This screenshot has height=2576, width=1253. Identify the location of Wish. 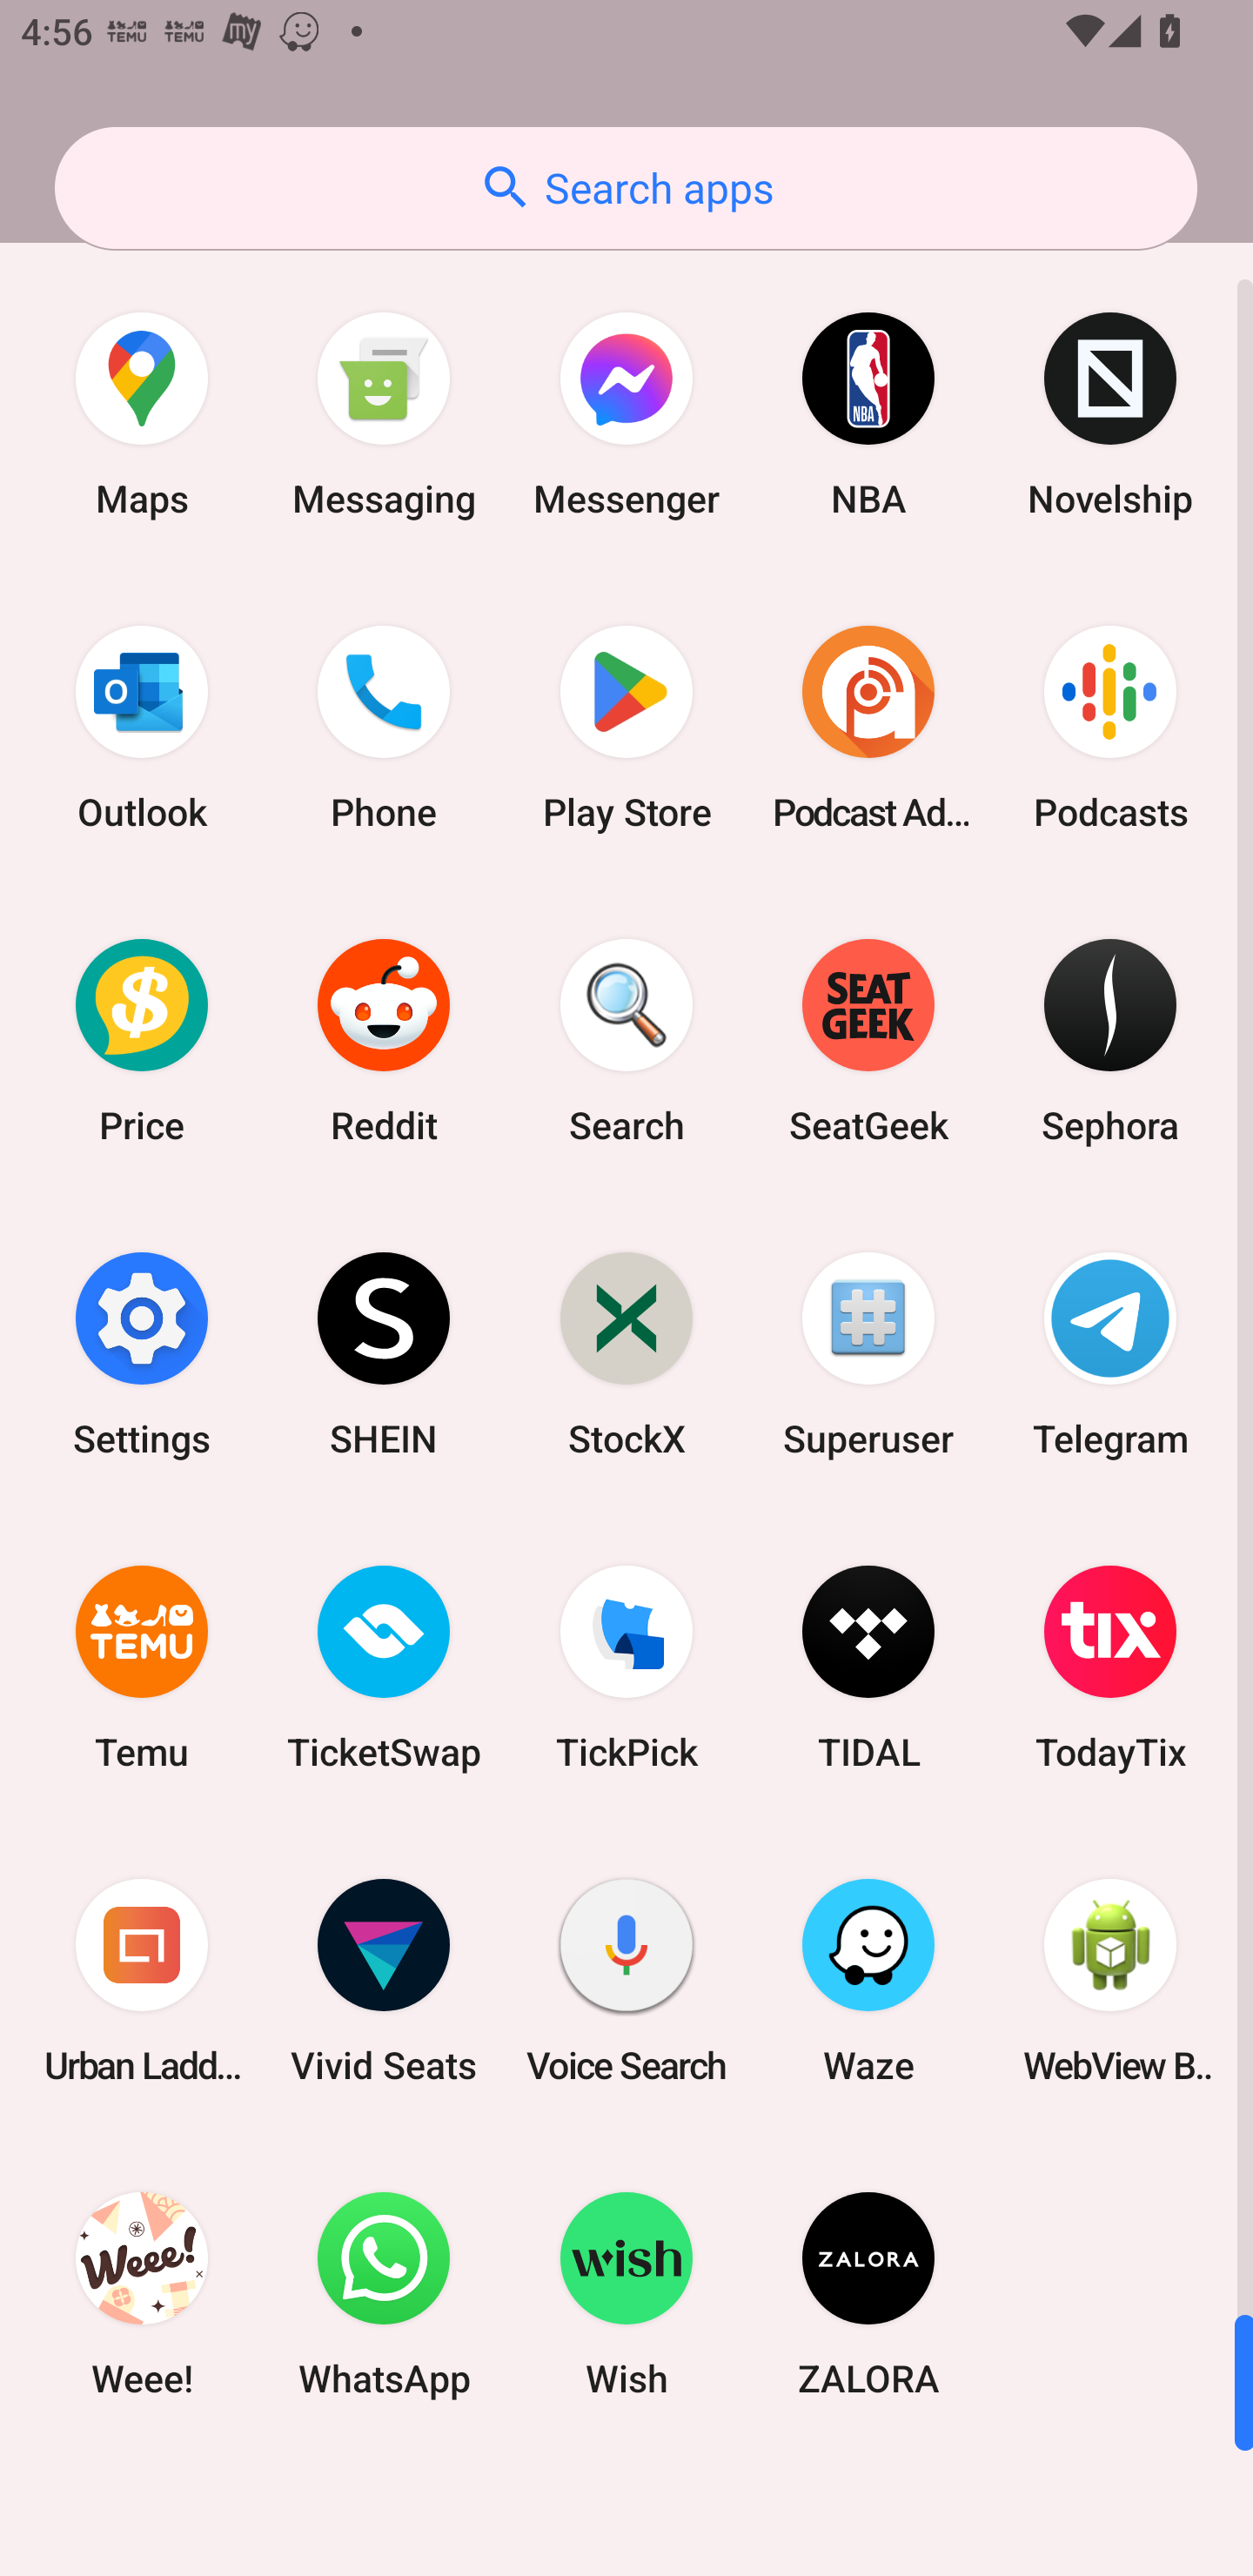
(626, 2293).